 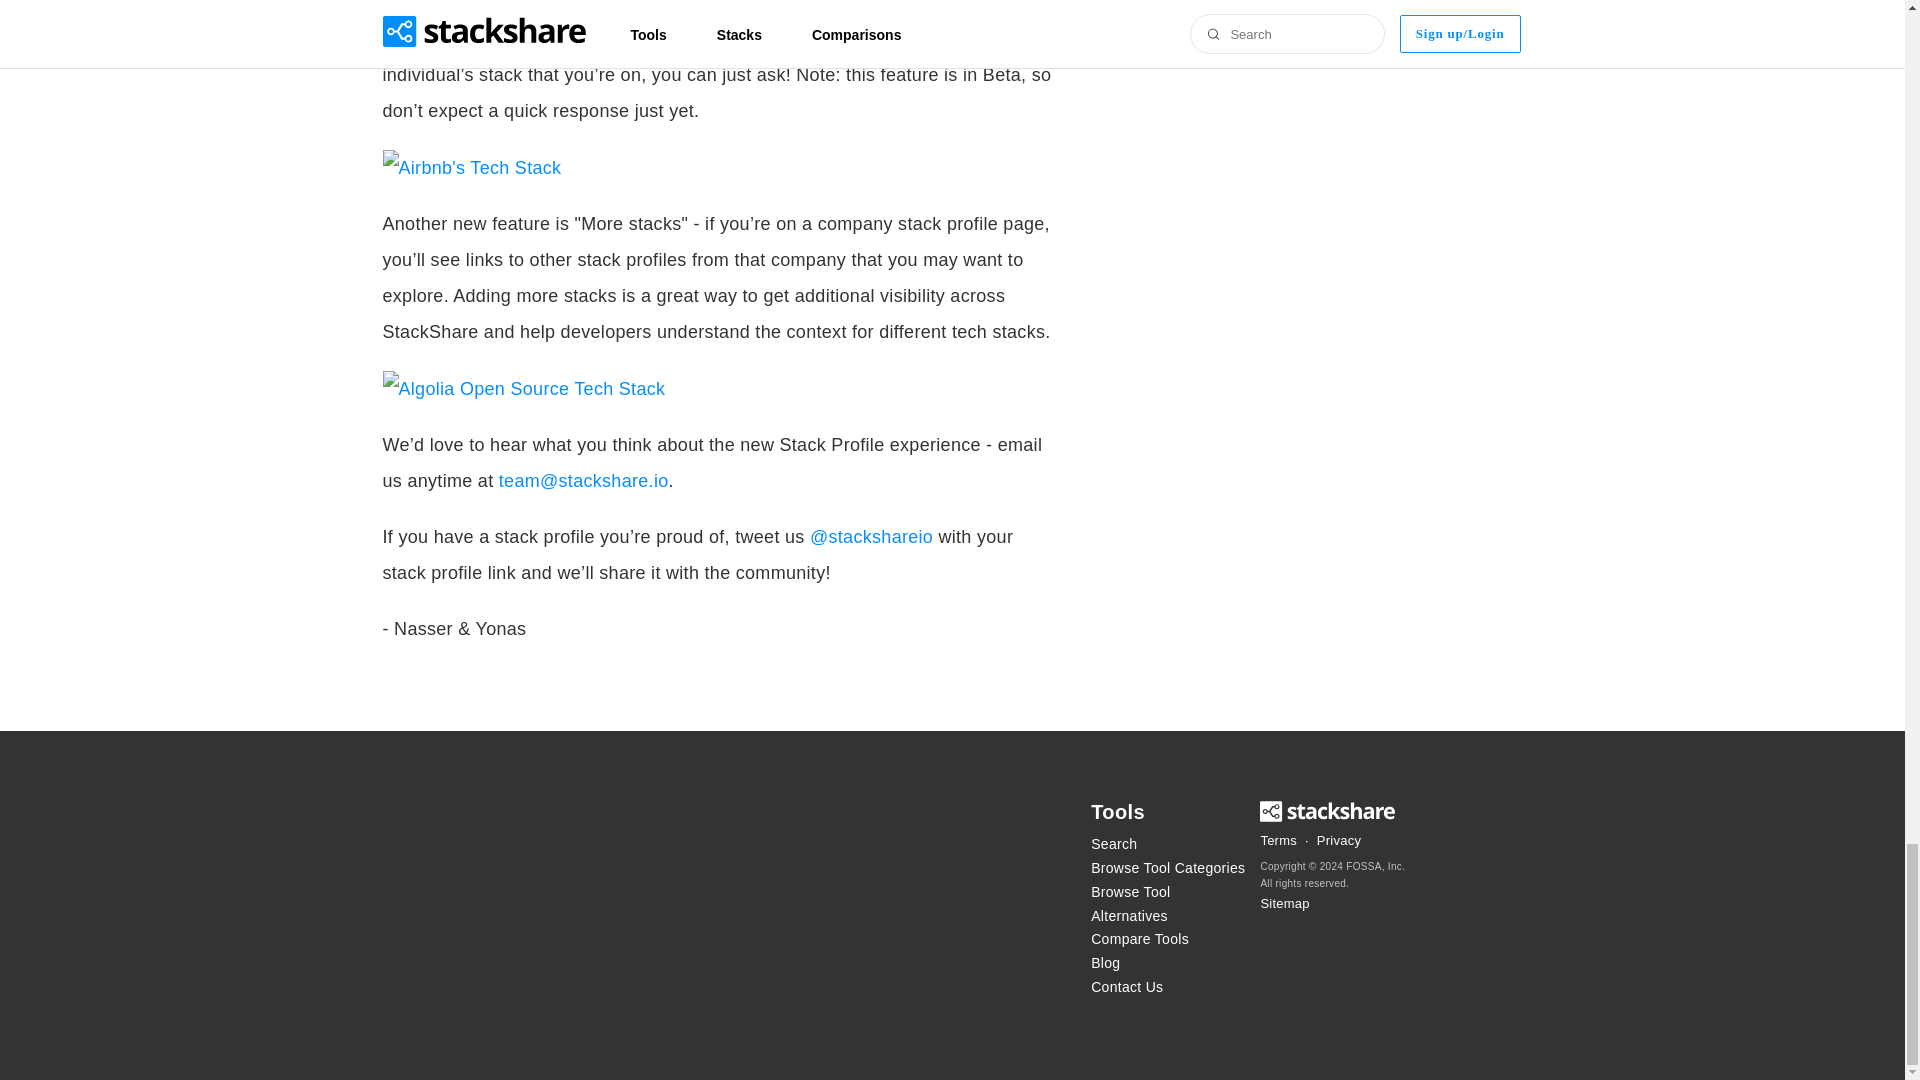 I want to click on Browse Tool Alternatives, so click(x=1168, y=904).